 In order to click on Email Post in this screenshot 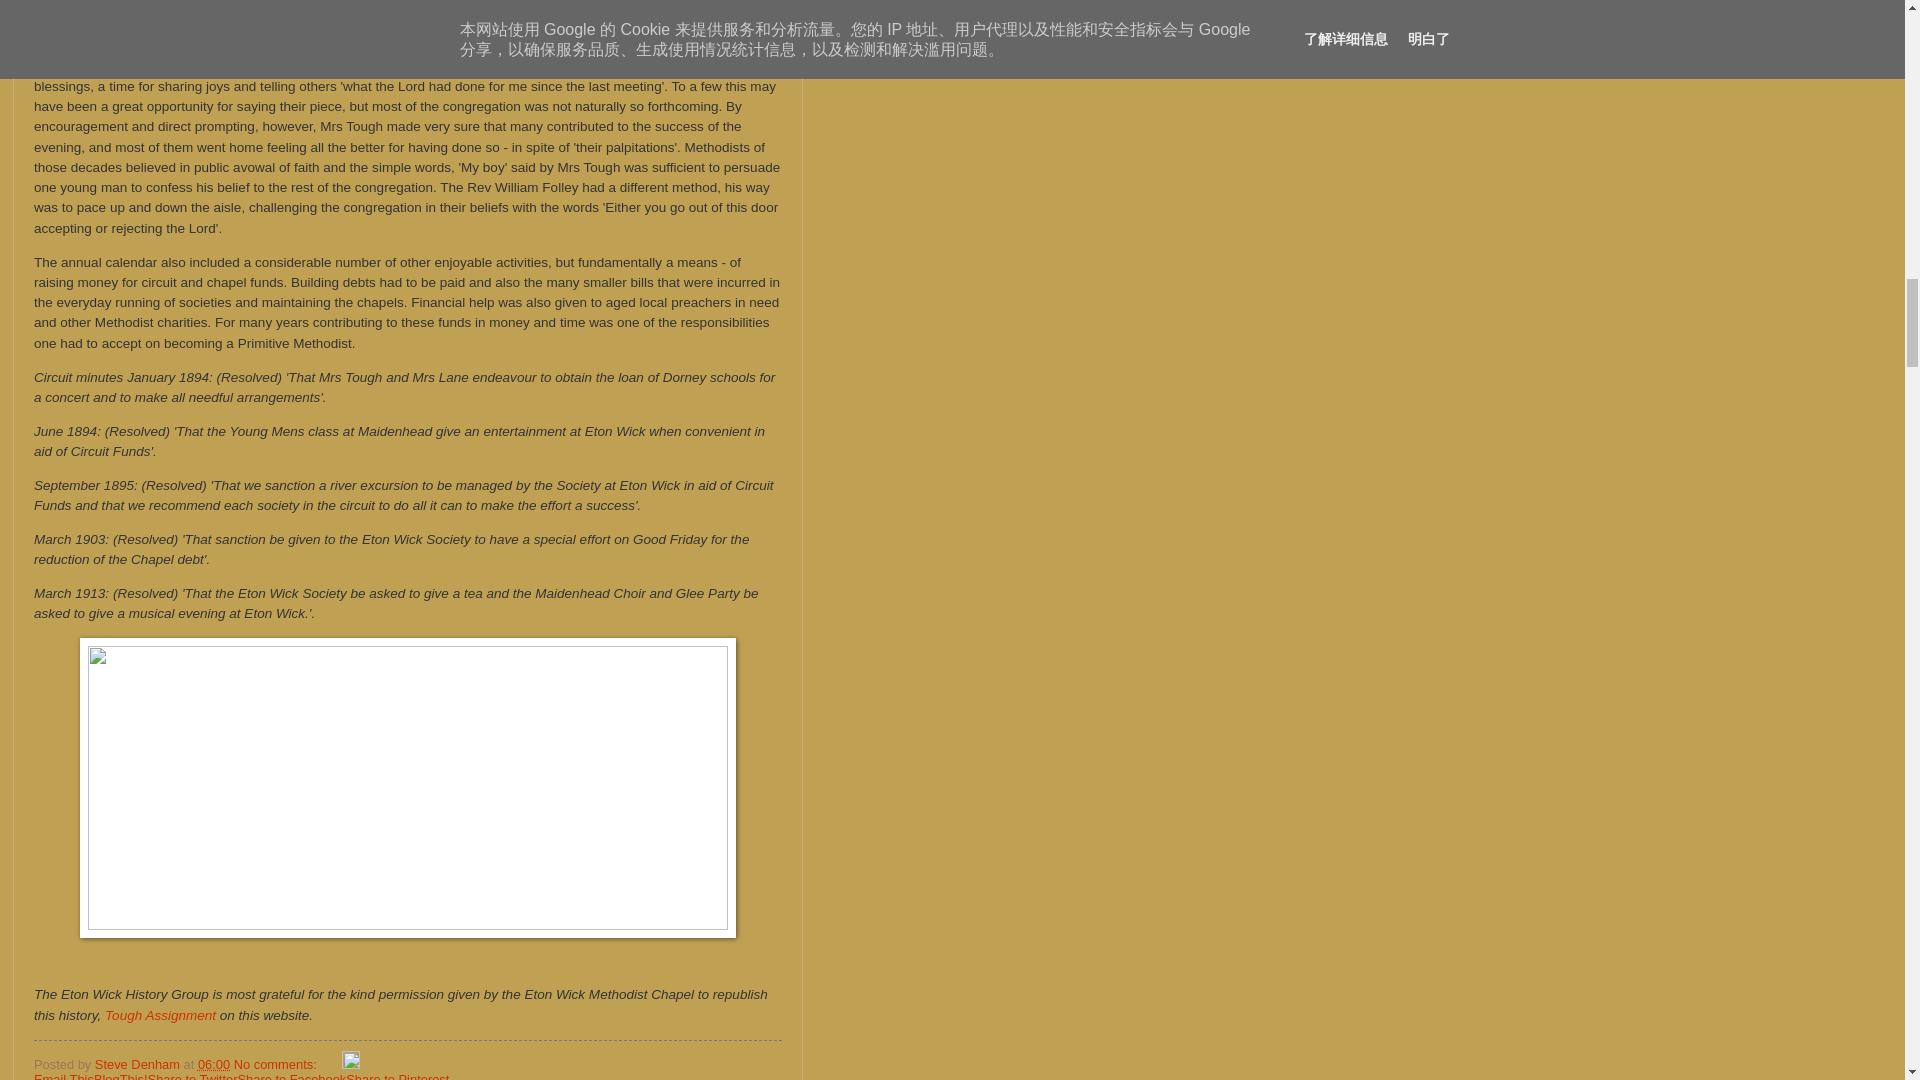, I will do `click(330, 1064)`.